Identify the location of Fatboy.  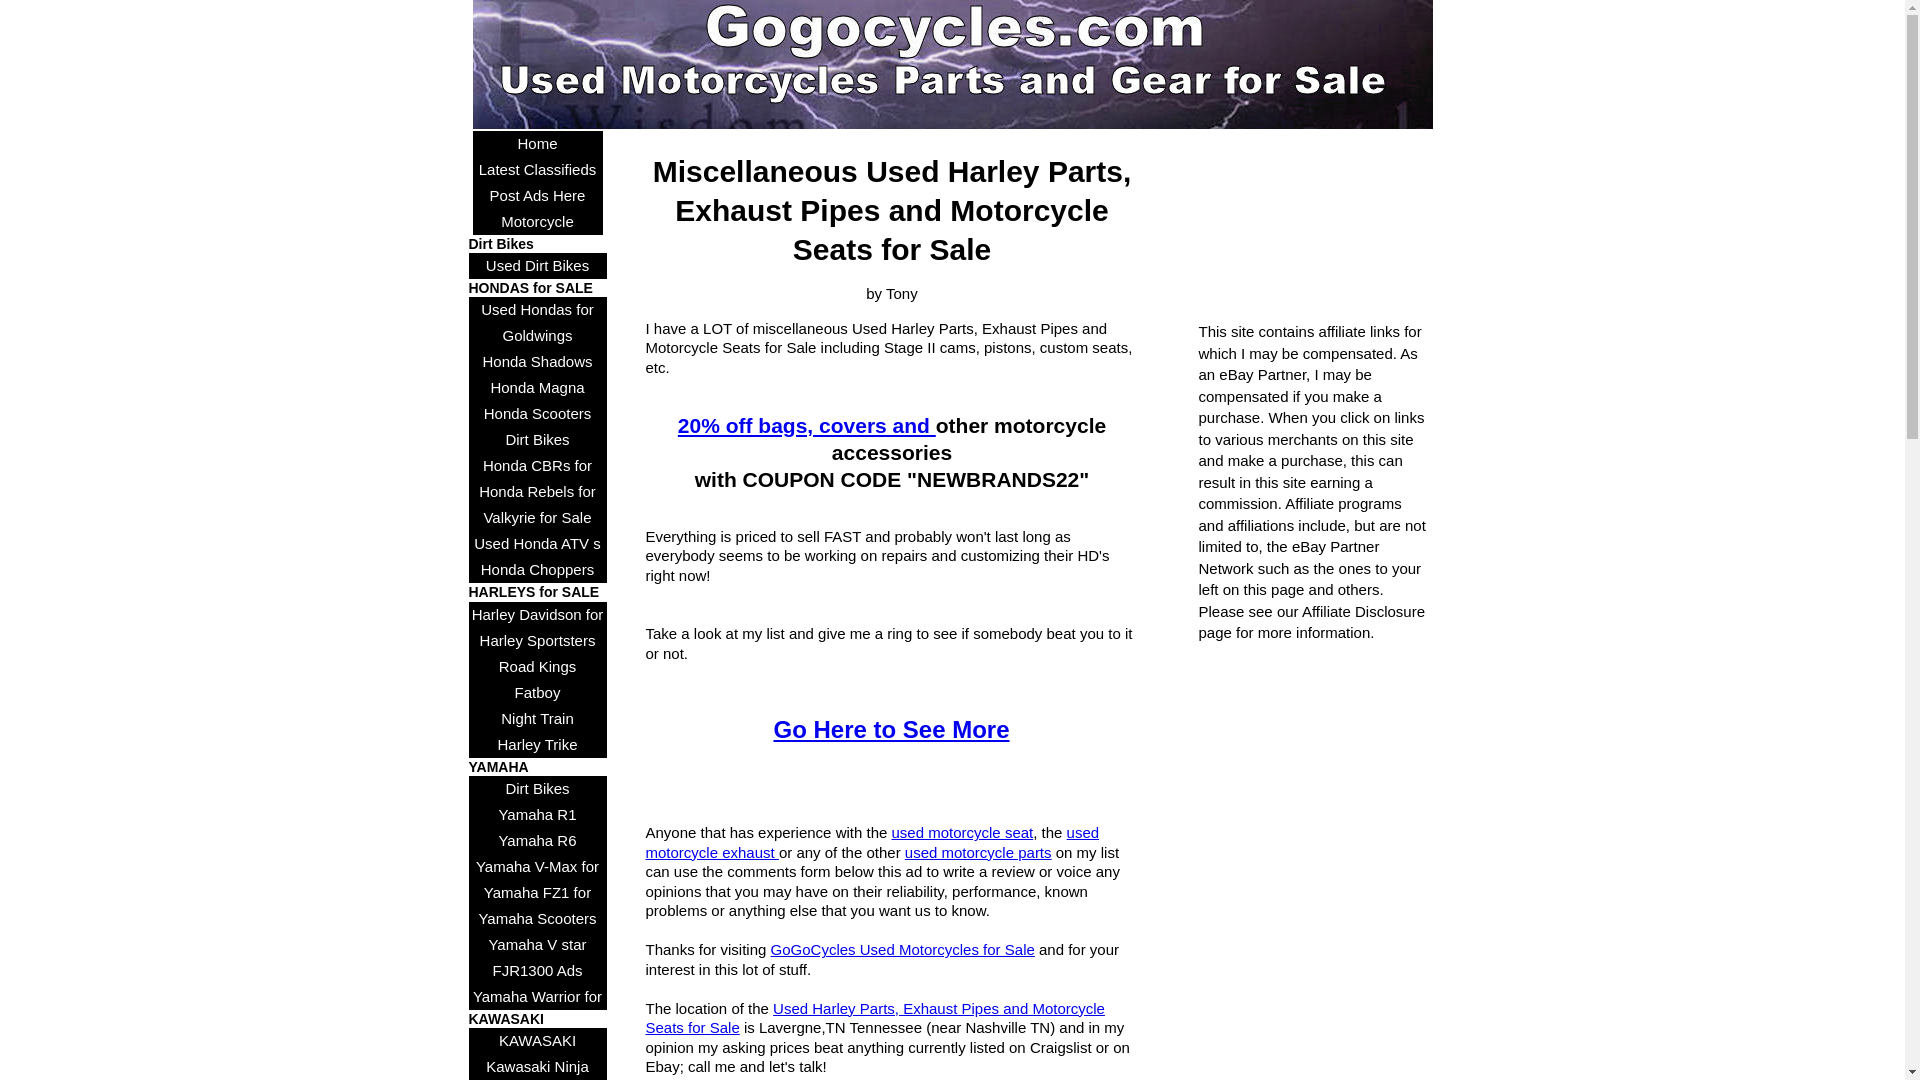
(537, 693).